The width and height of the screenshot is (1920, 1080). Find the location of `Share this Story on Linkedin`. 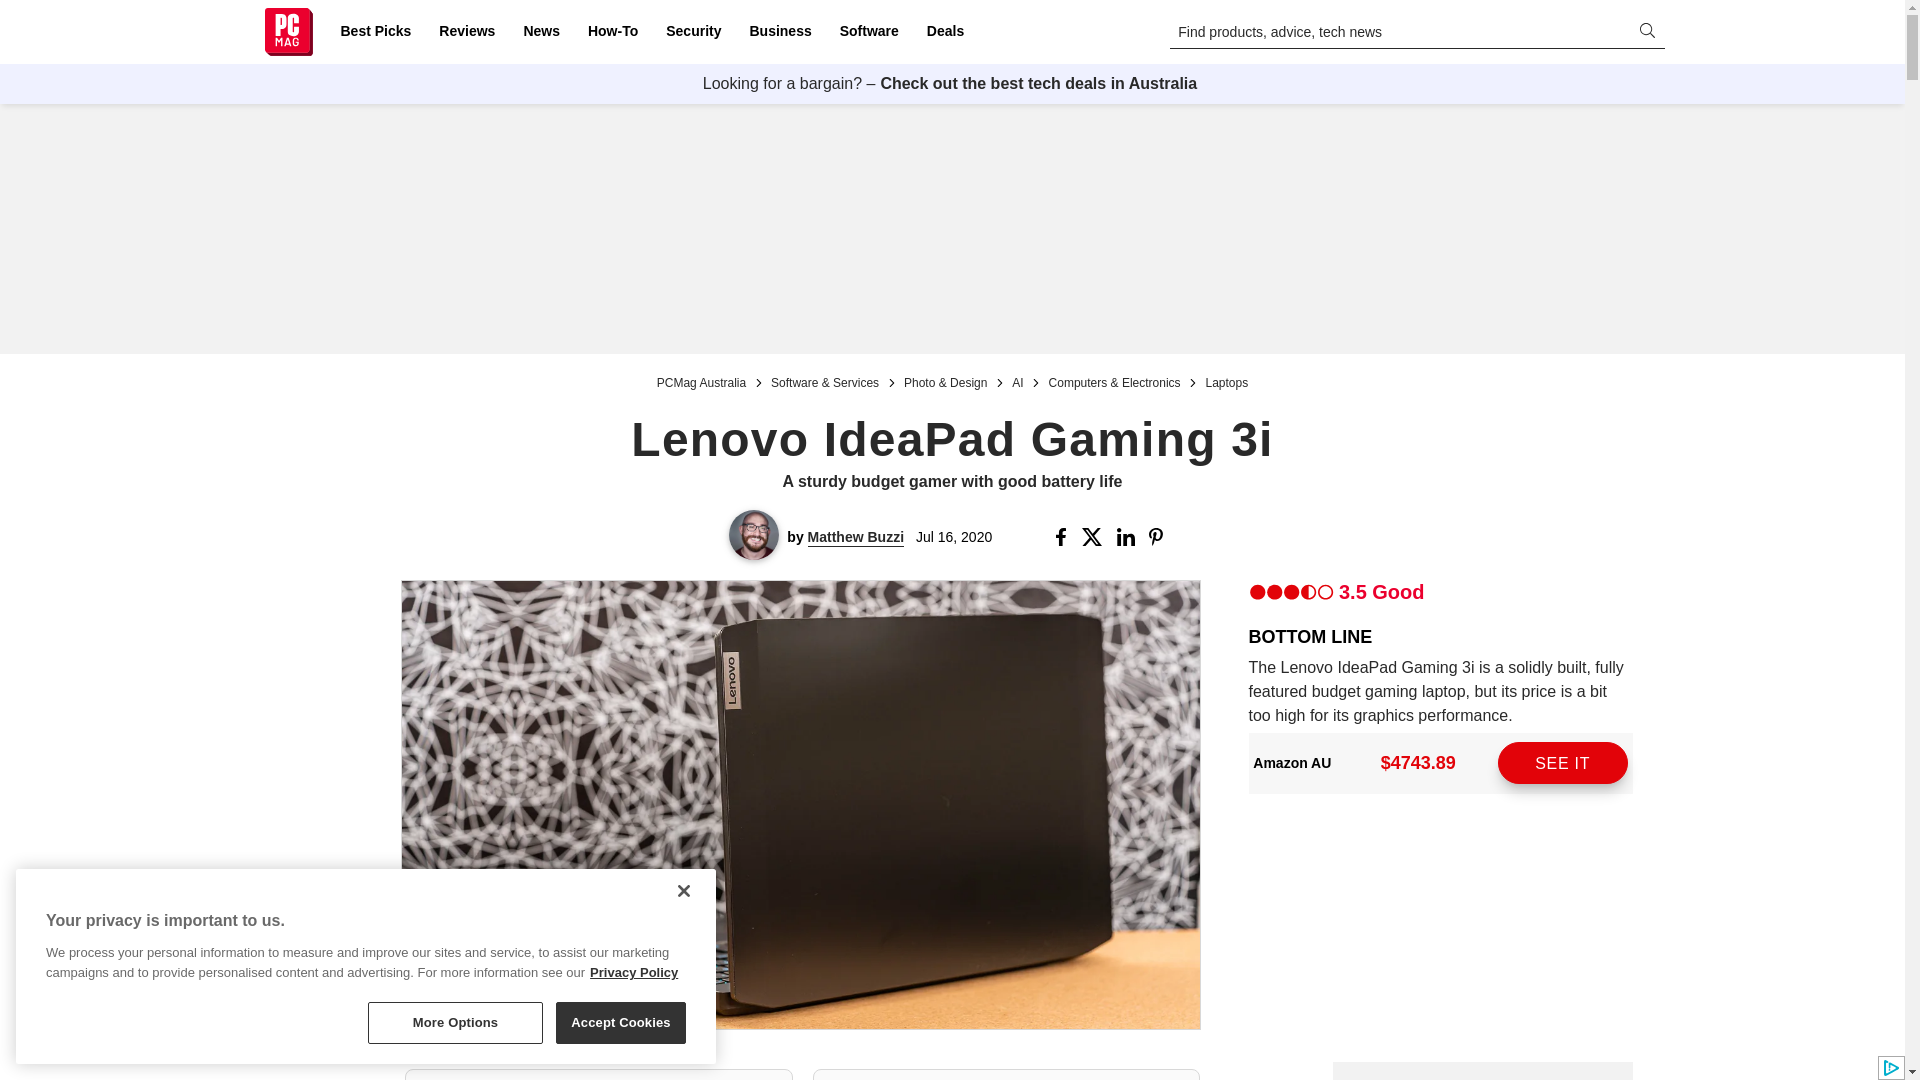

Share this Story on Linkedin is located at coordinates (1128, 537).